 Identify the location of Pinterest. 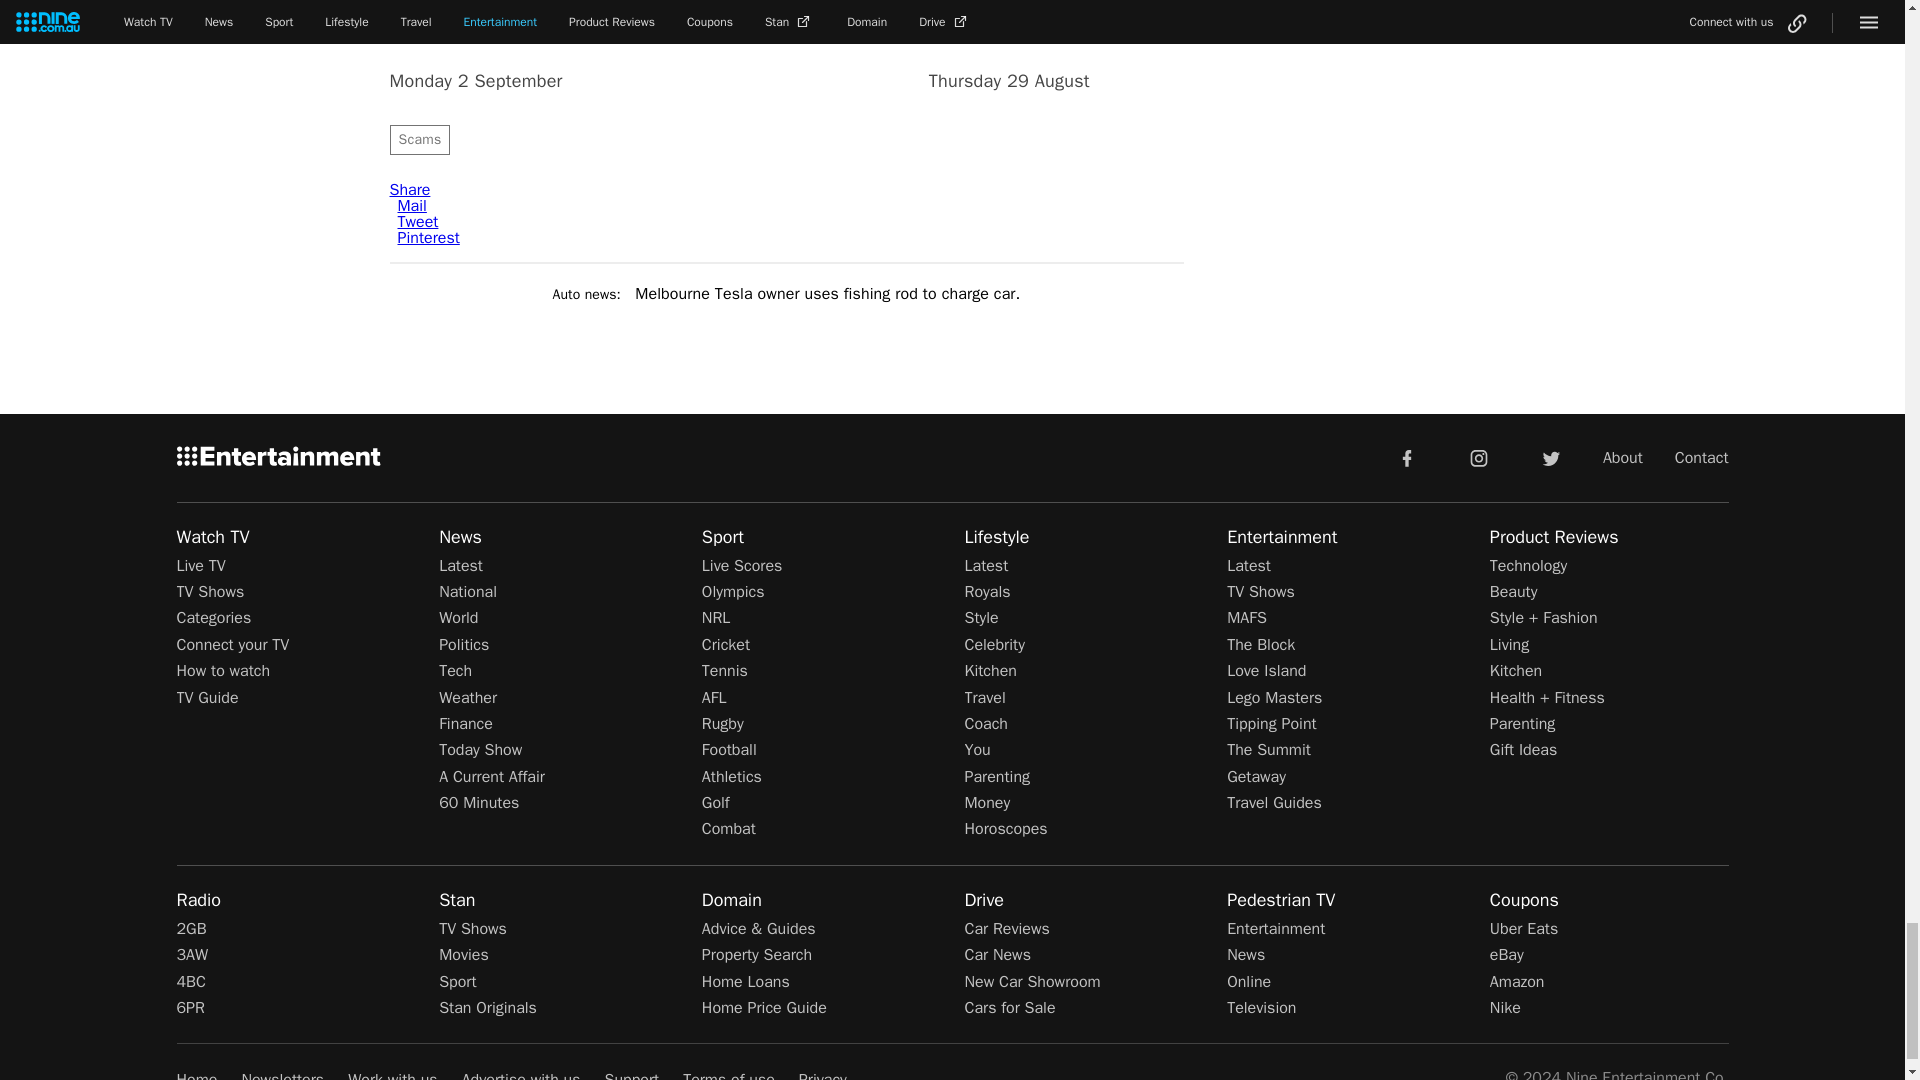
(428, 238).